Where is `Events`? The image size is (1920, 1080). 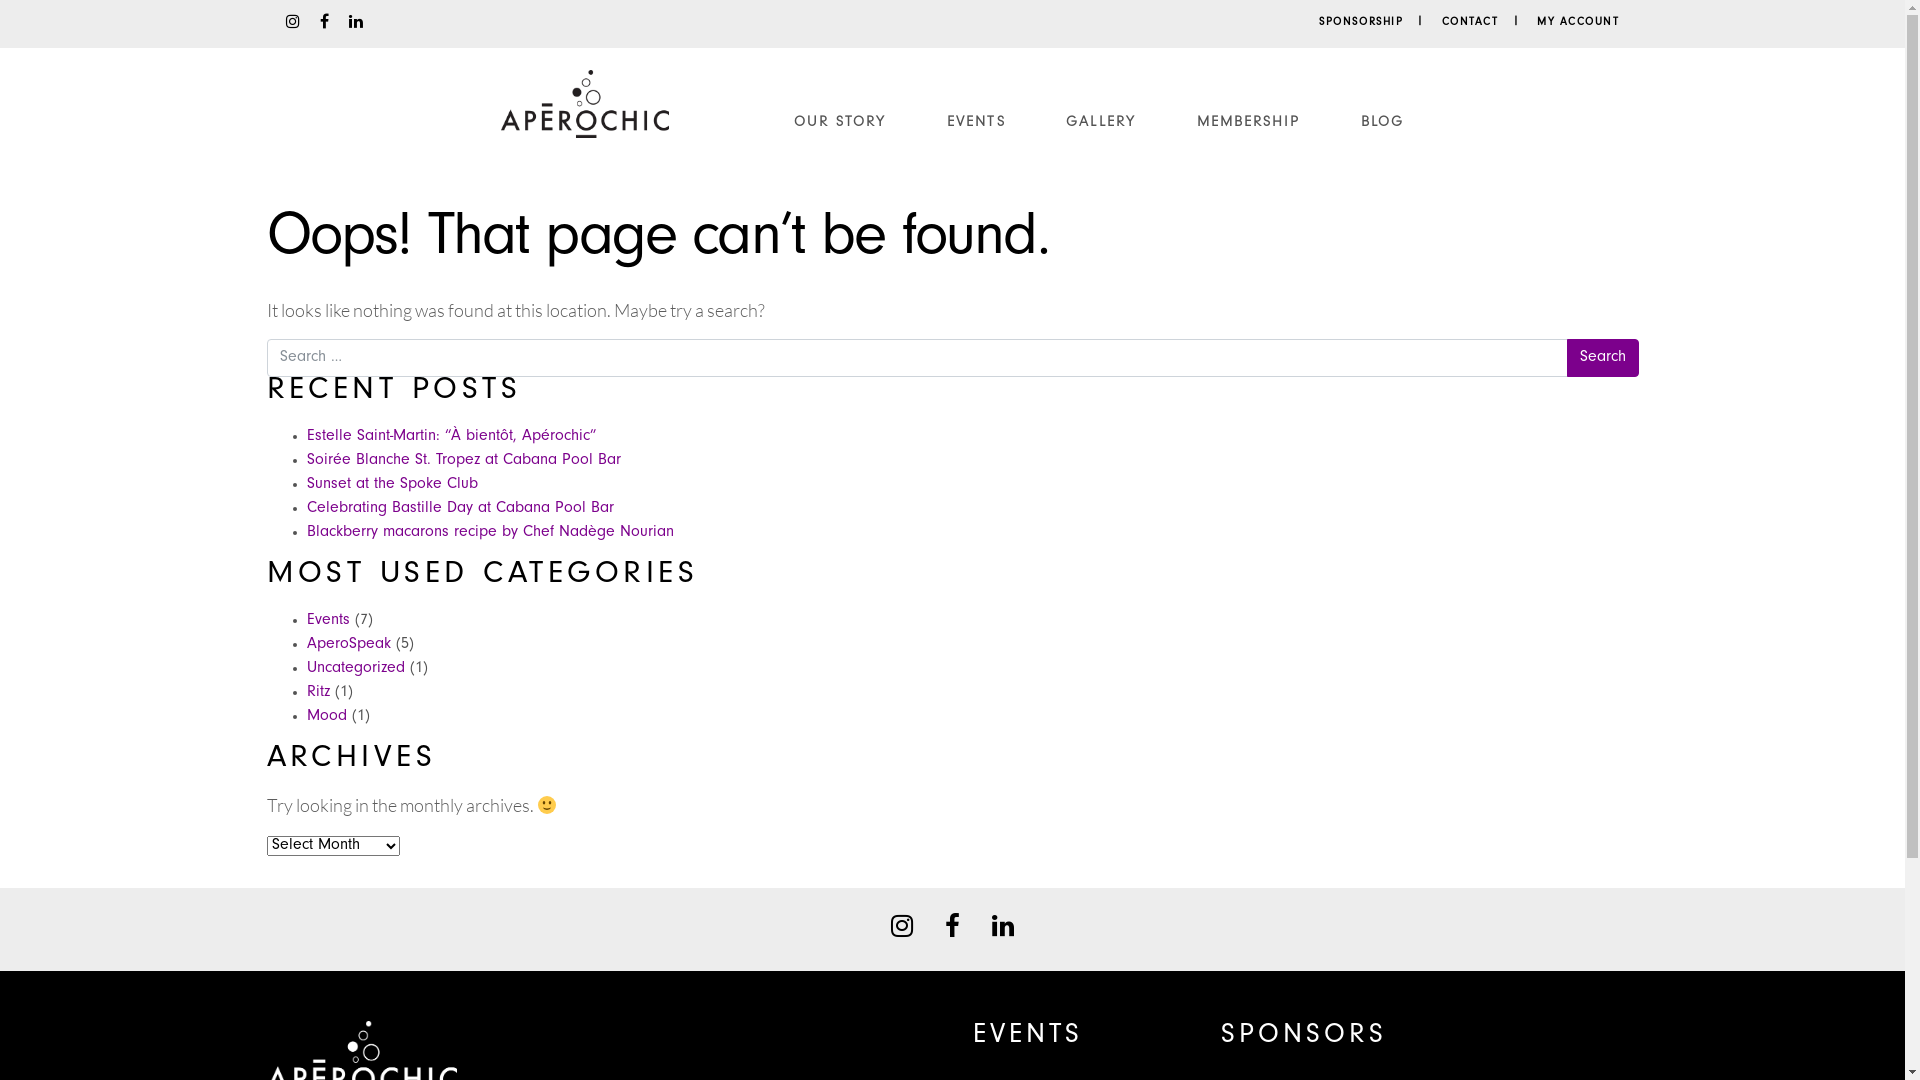
Events is located at coordinates (328, 620).